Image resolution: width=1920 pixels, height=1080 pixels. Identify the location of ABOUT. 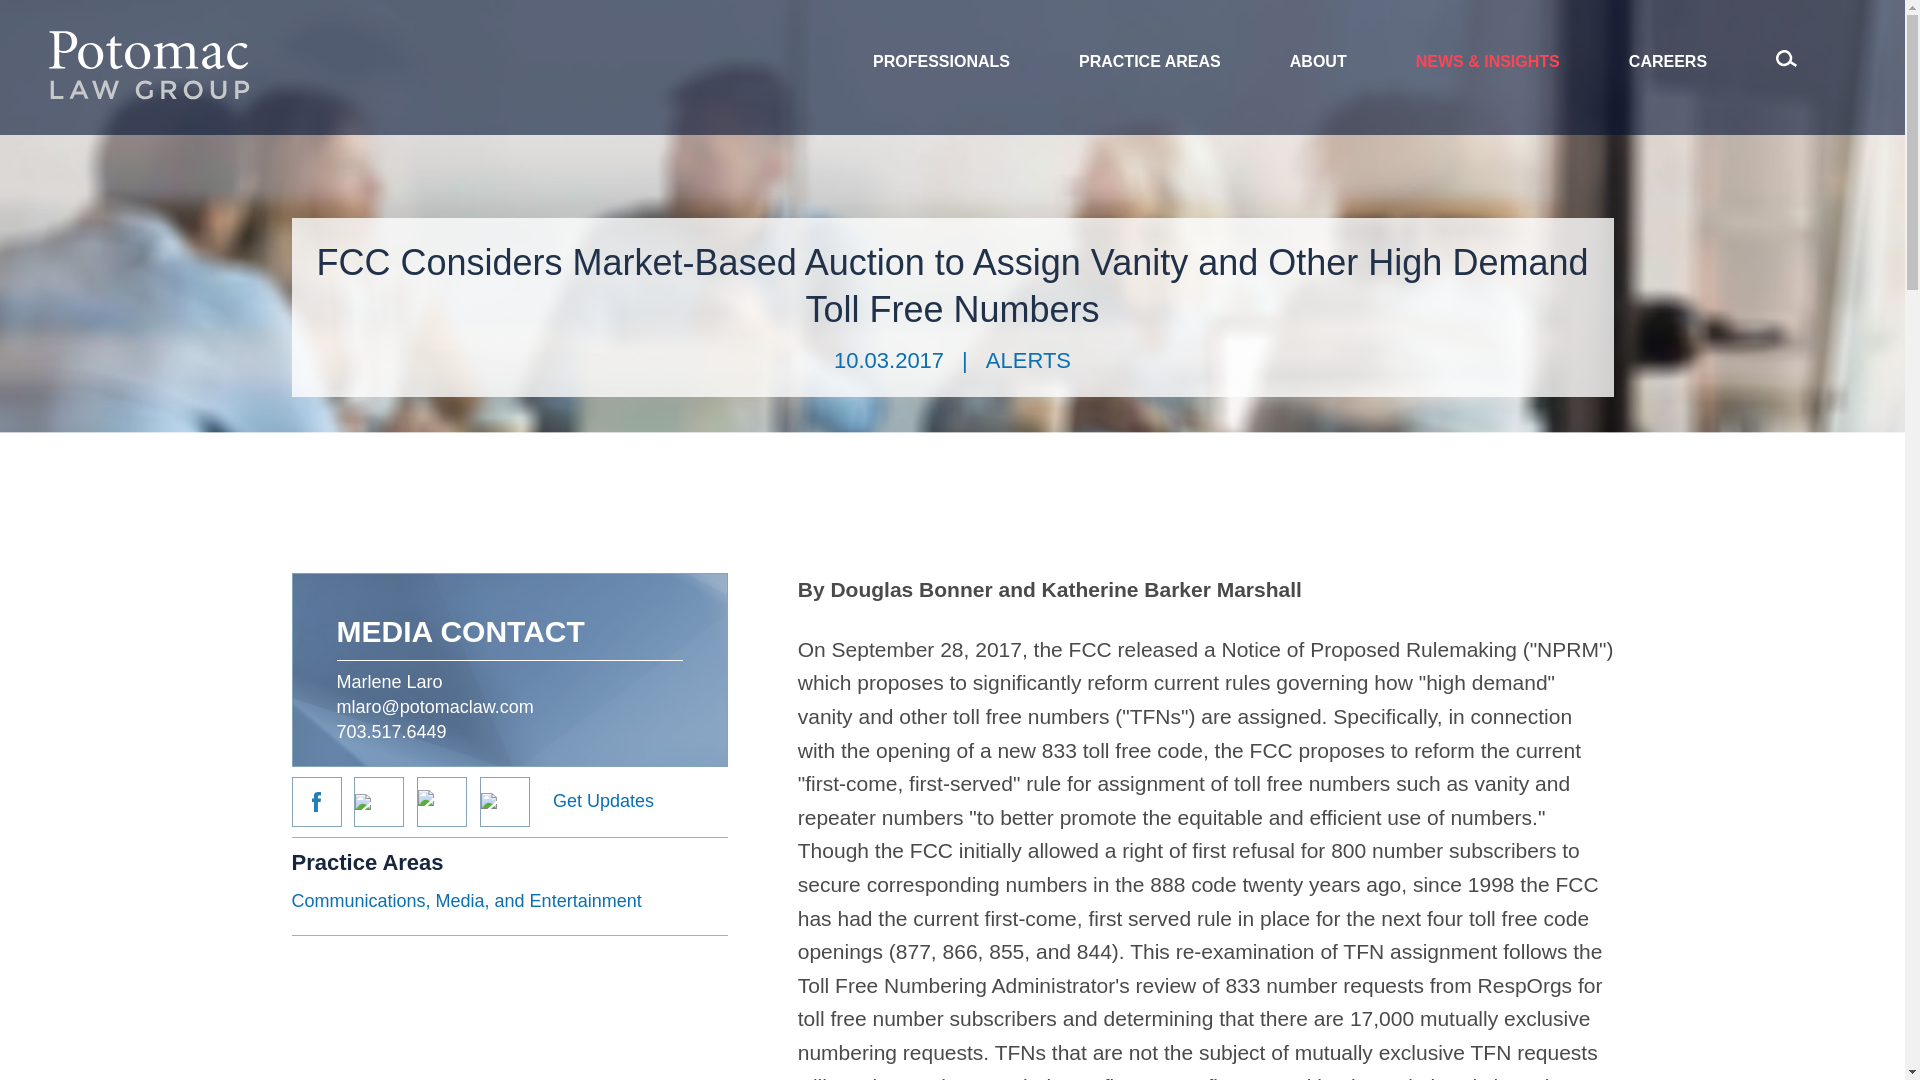
(1318, 62).